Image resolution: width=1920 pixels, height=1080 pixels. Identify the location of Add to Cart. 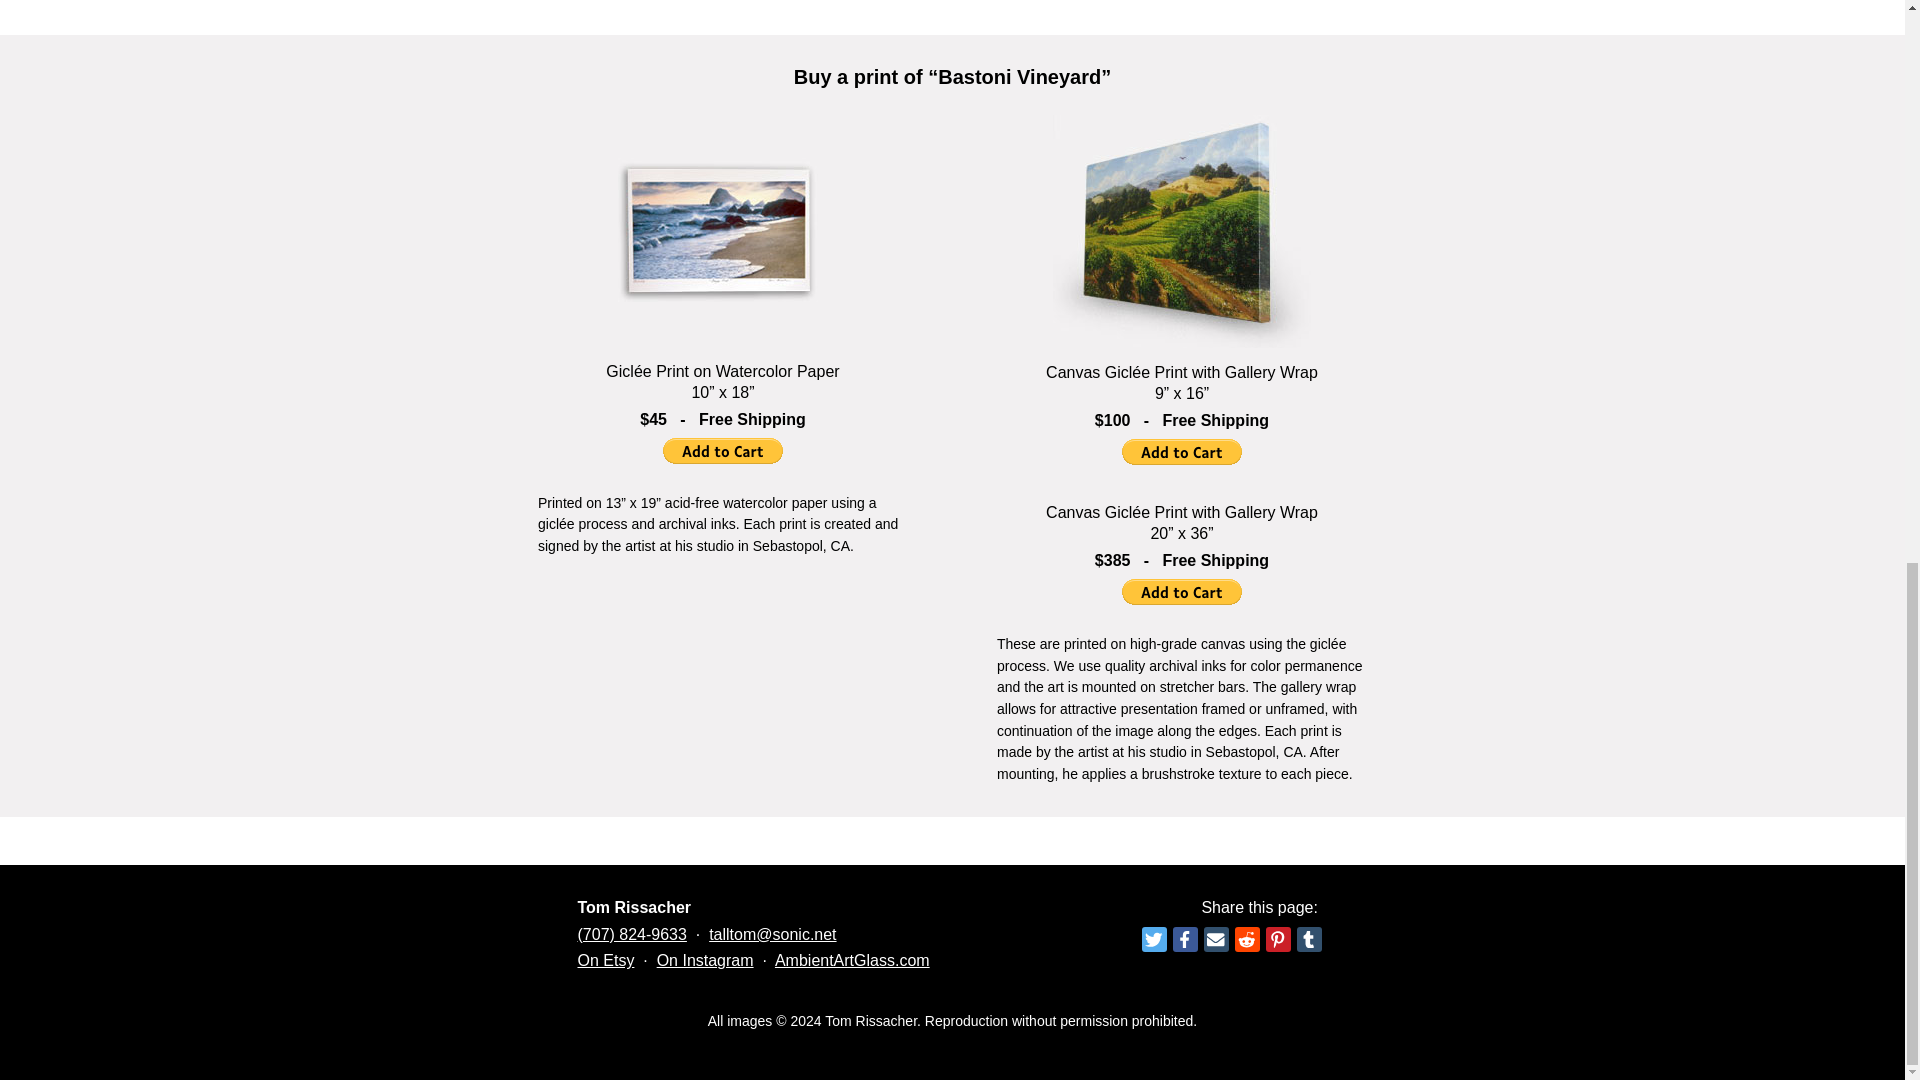
(1182, 591).